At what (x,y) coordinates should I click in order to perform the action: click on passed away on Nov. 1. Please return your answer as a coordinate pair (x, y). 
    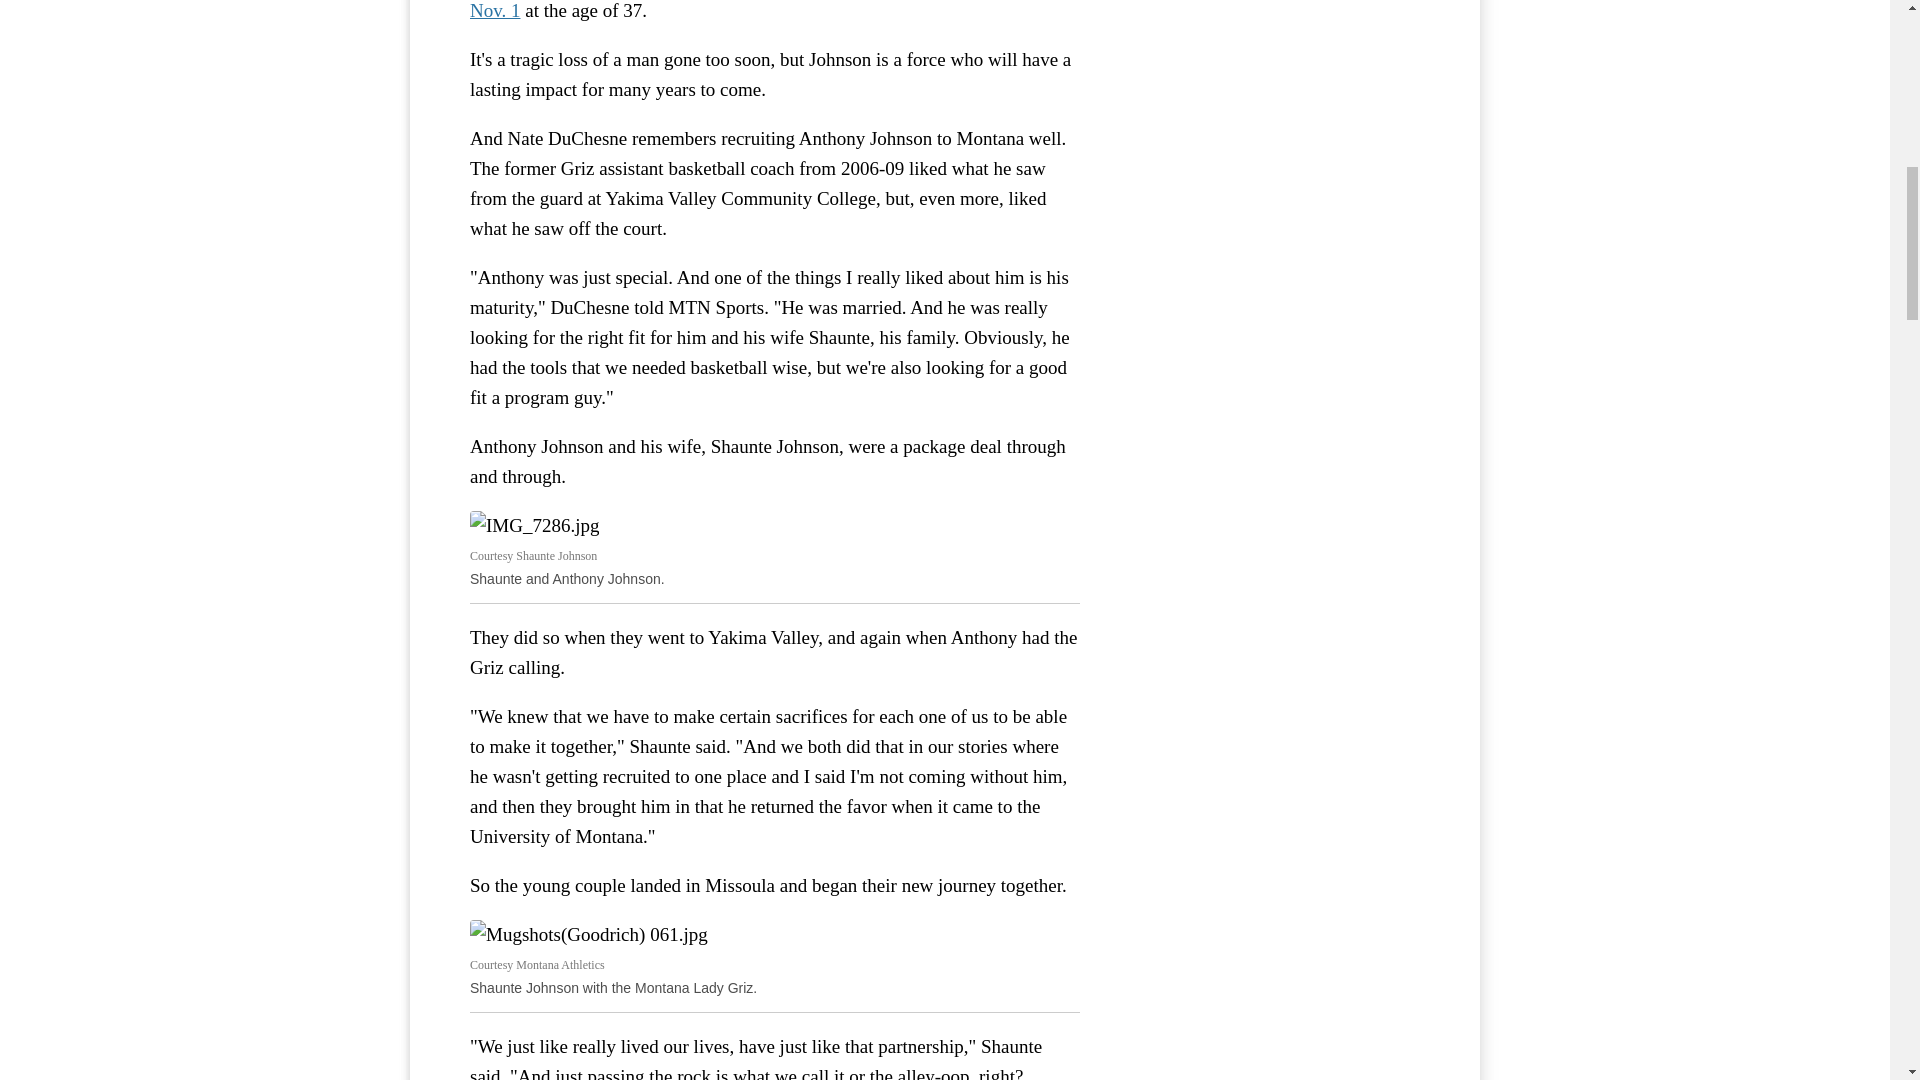
    Looking at the image, I should click on (770, 10).